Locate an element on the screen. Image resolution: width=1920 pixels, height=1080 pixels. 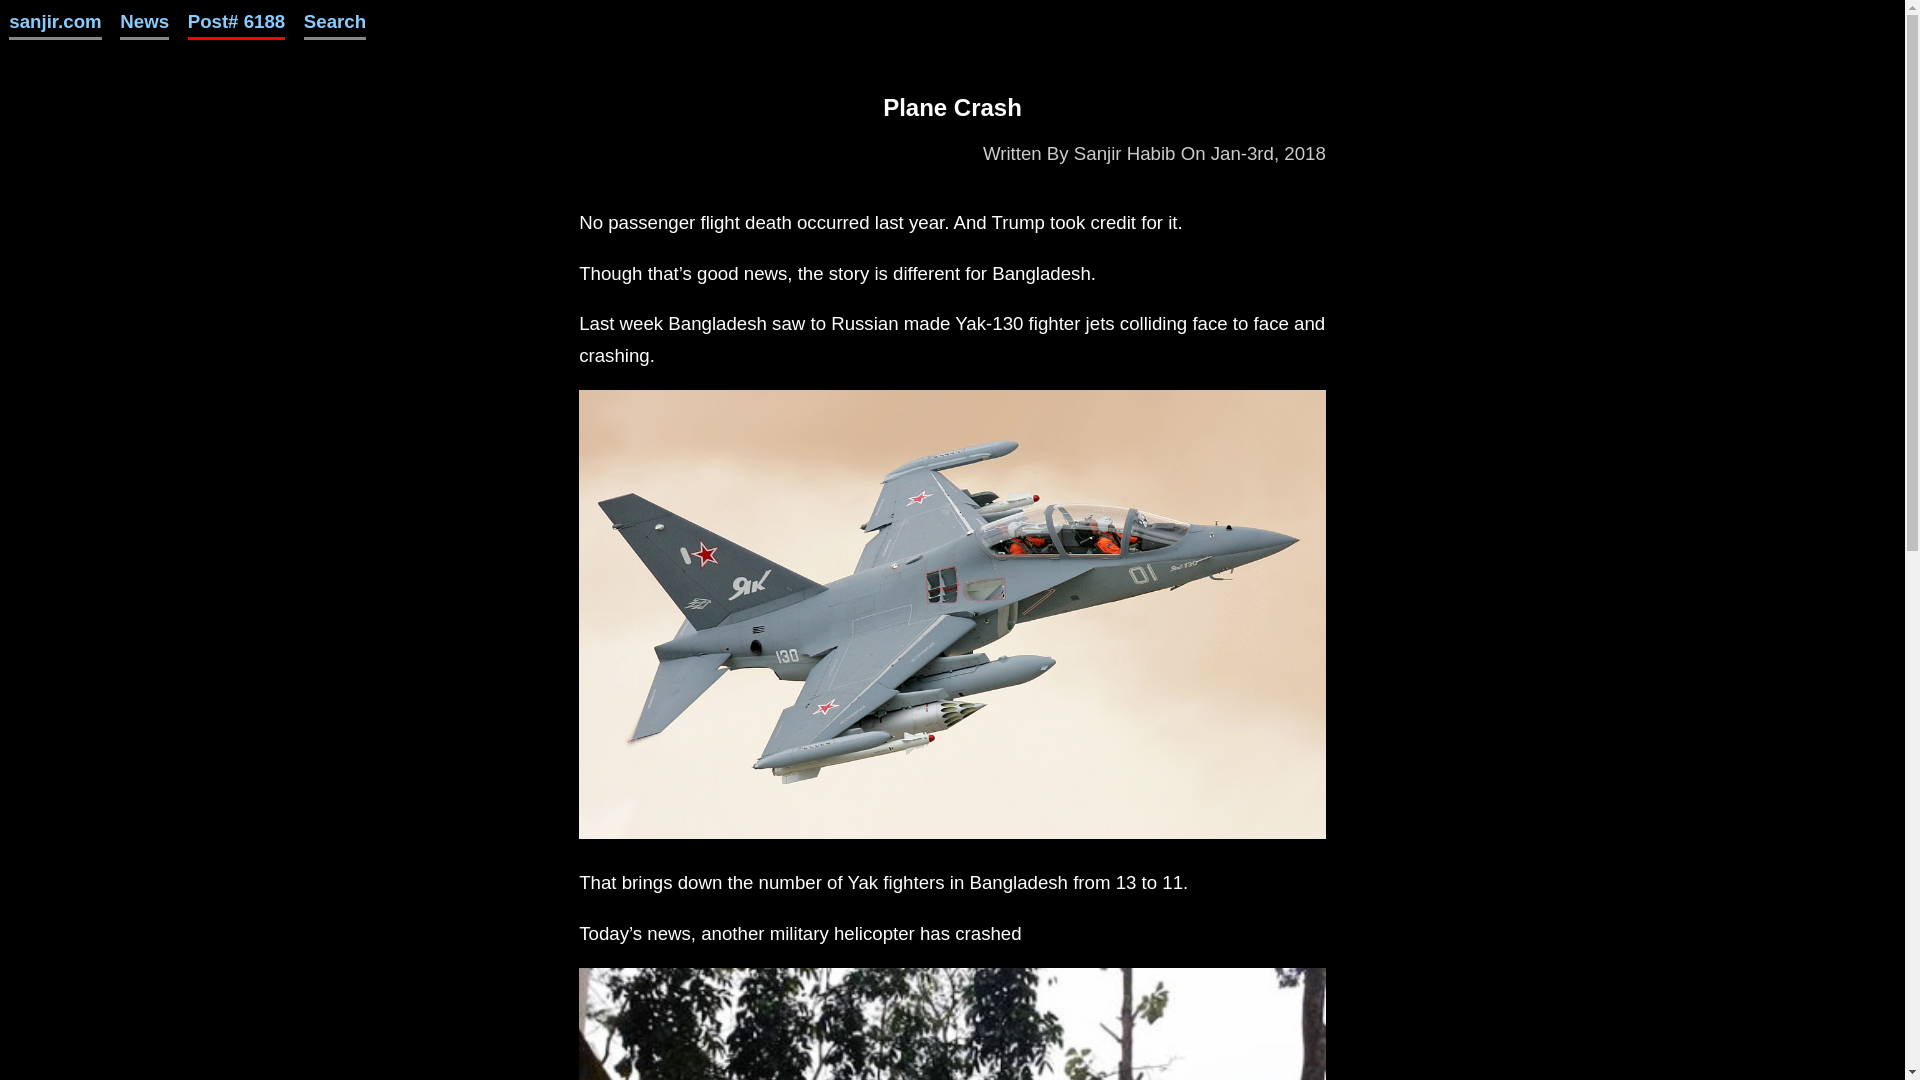
sanjir.com is located at coordinates (55, 20).